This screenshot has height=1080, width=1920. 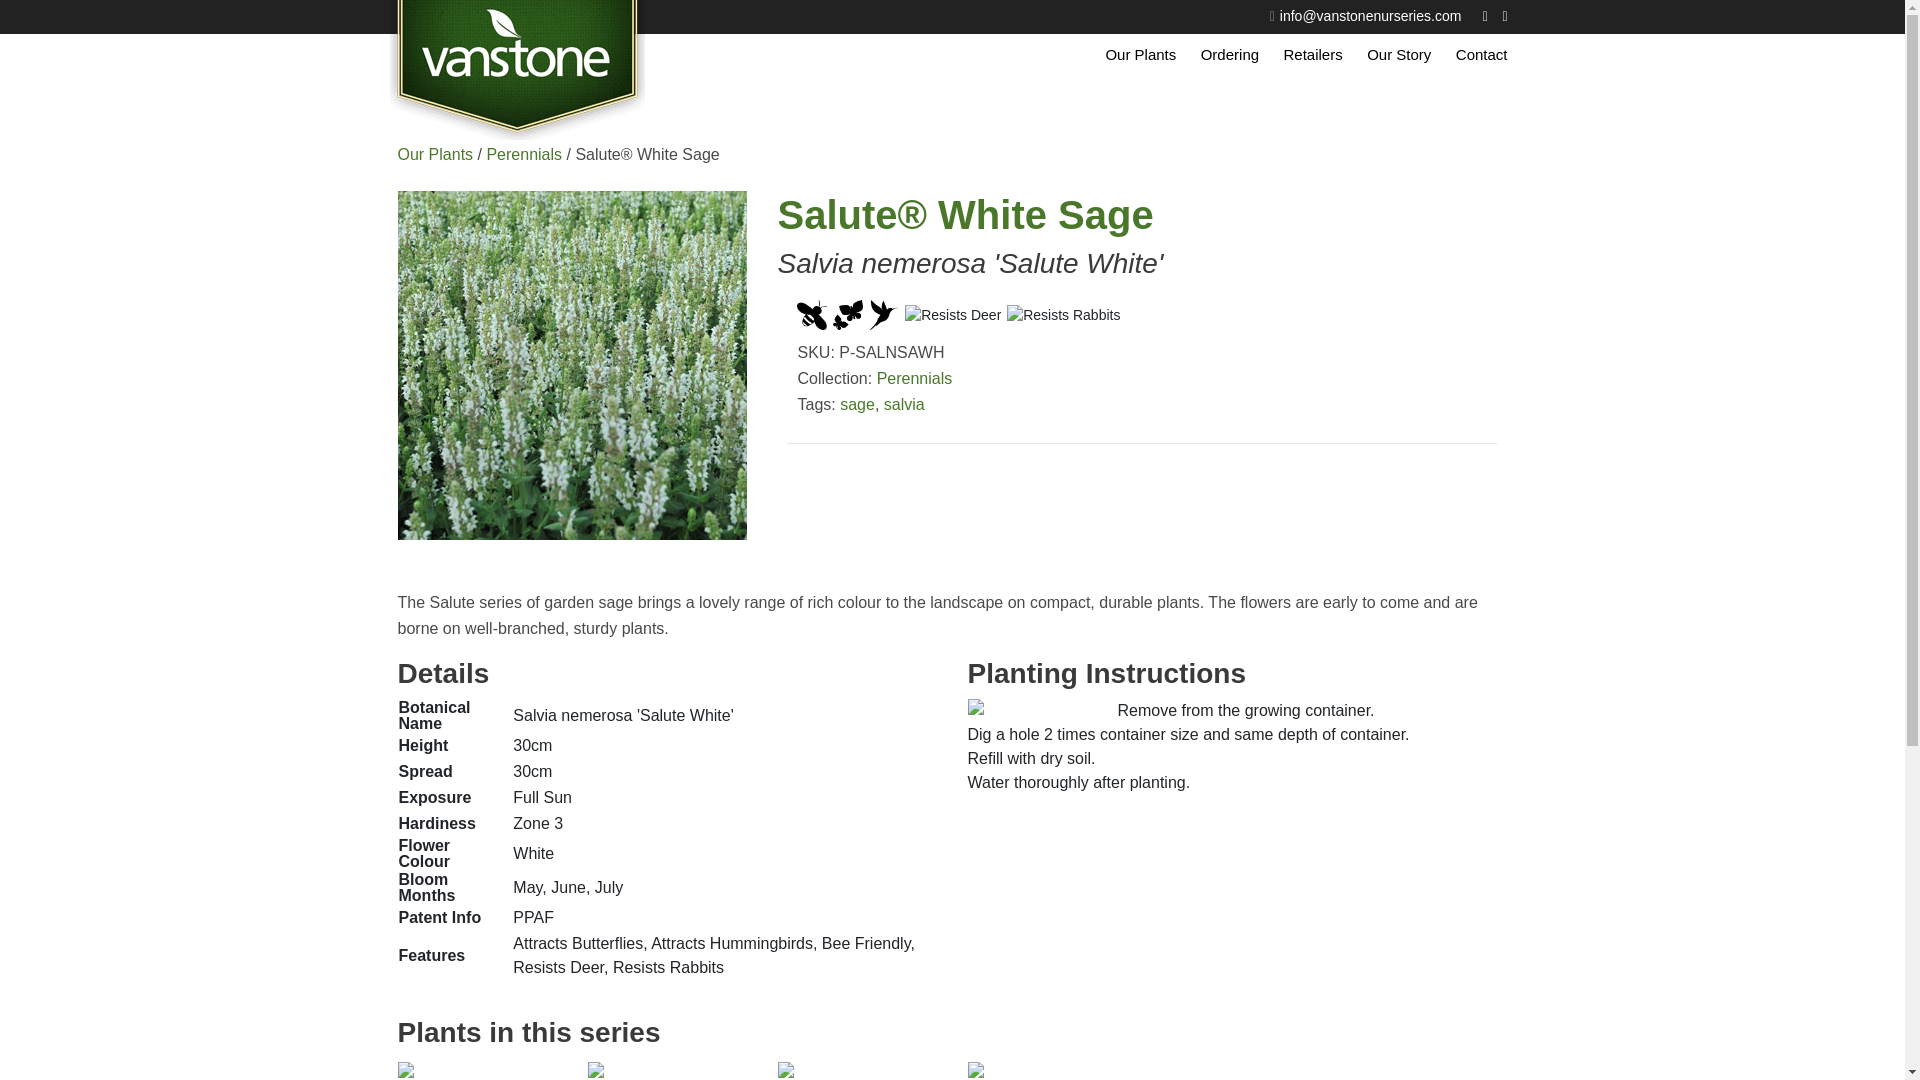 I want to click on Attracts Butterflies, so click(x=848, y=315).